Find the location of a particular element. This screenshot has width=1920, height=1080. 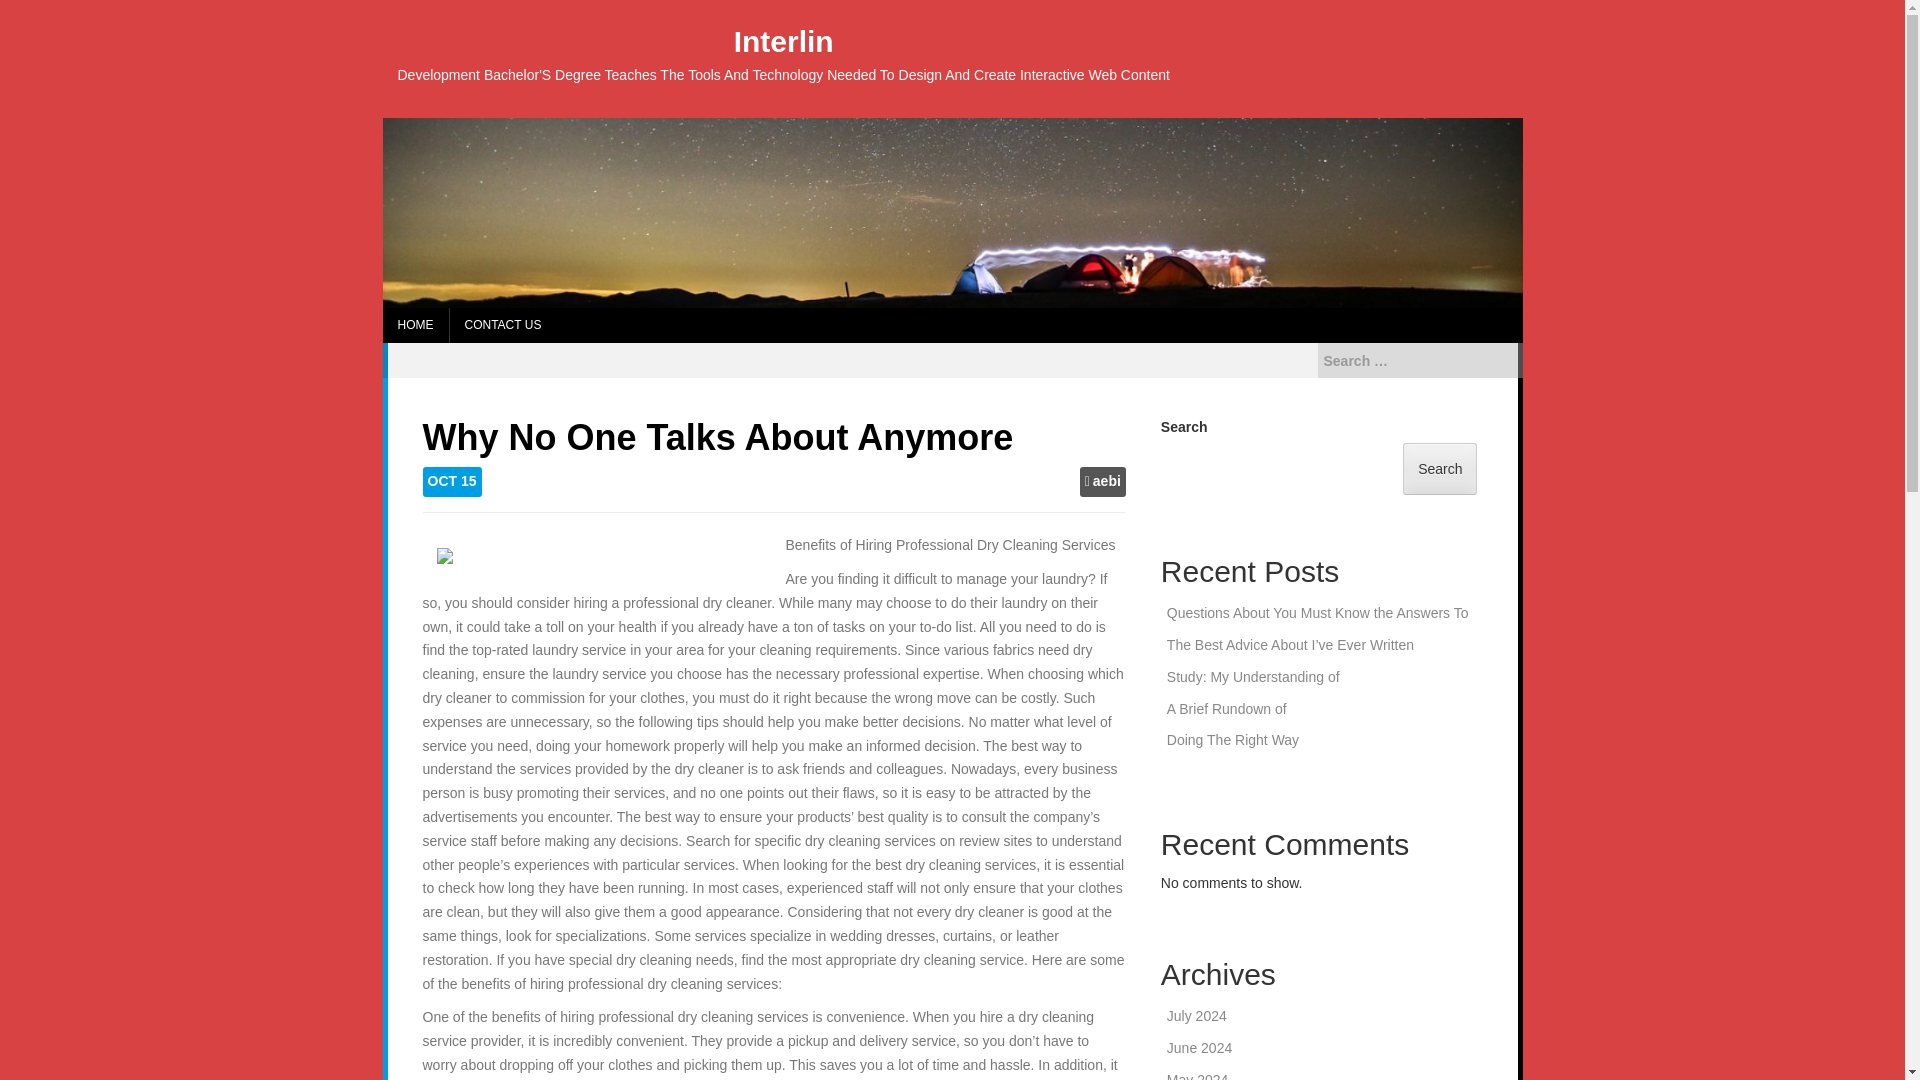

aebi is located at coordinates (1106, 482).